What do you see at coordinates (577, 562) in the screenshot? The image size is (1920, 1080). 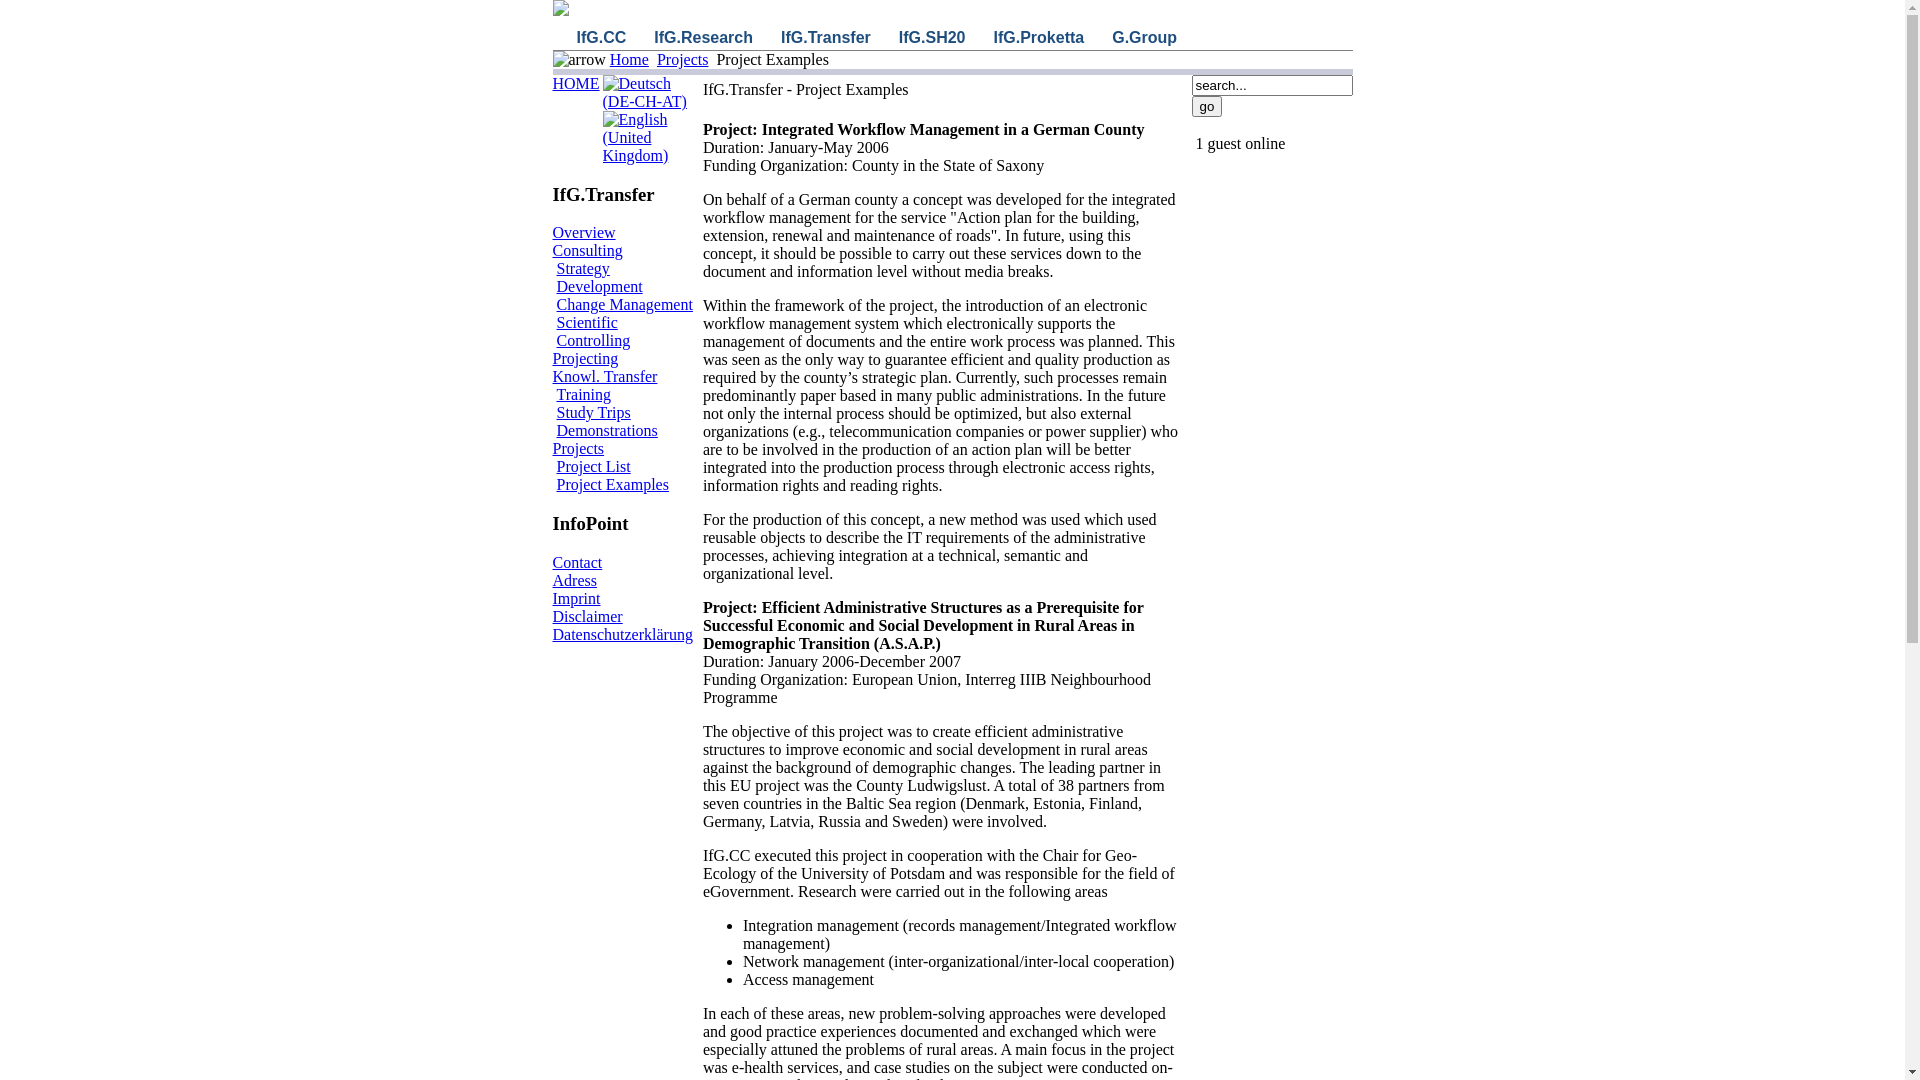 I see `Contact` at bounding box center [577, 562].